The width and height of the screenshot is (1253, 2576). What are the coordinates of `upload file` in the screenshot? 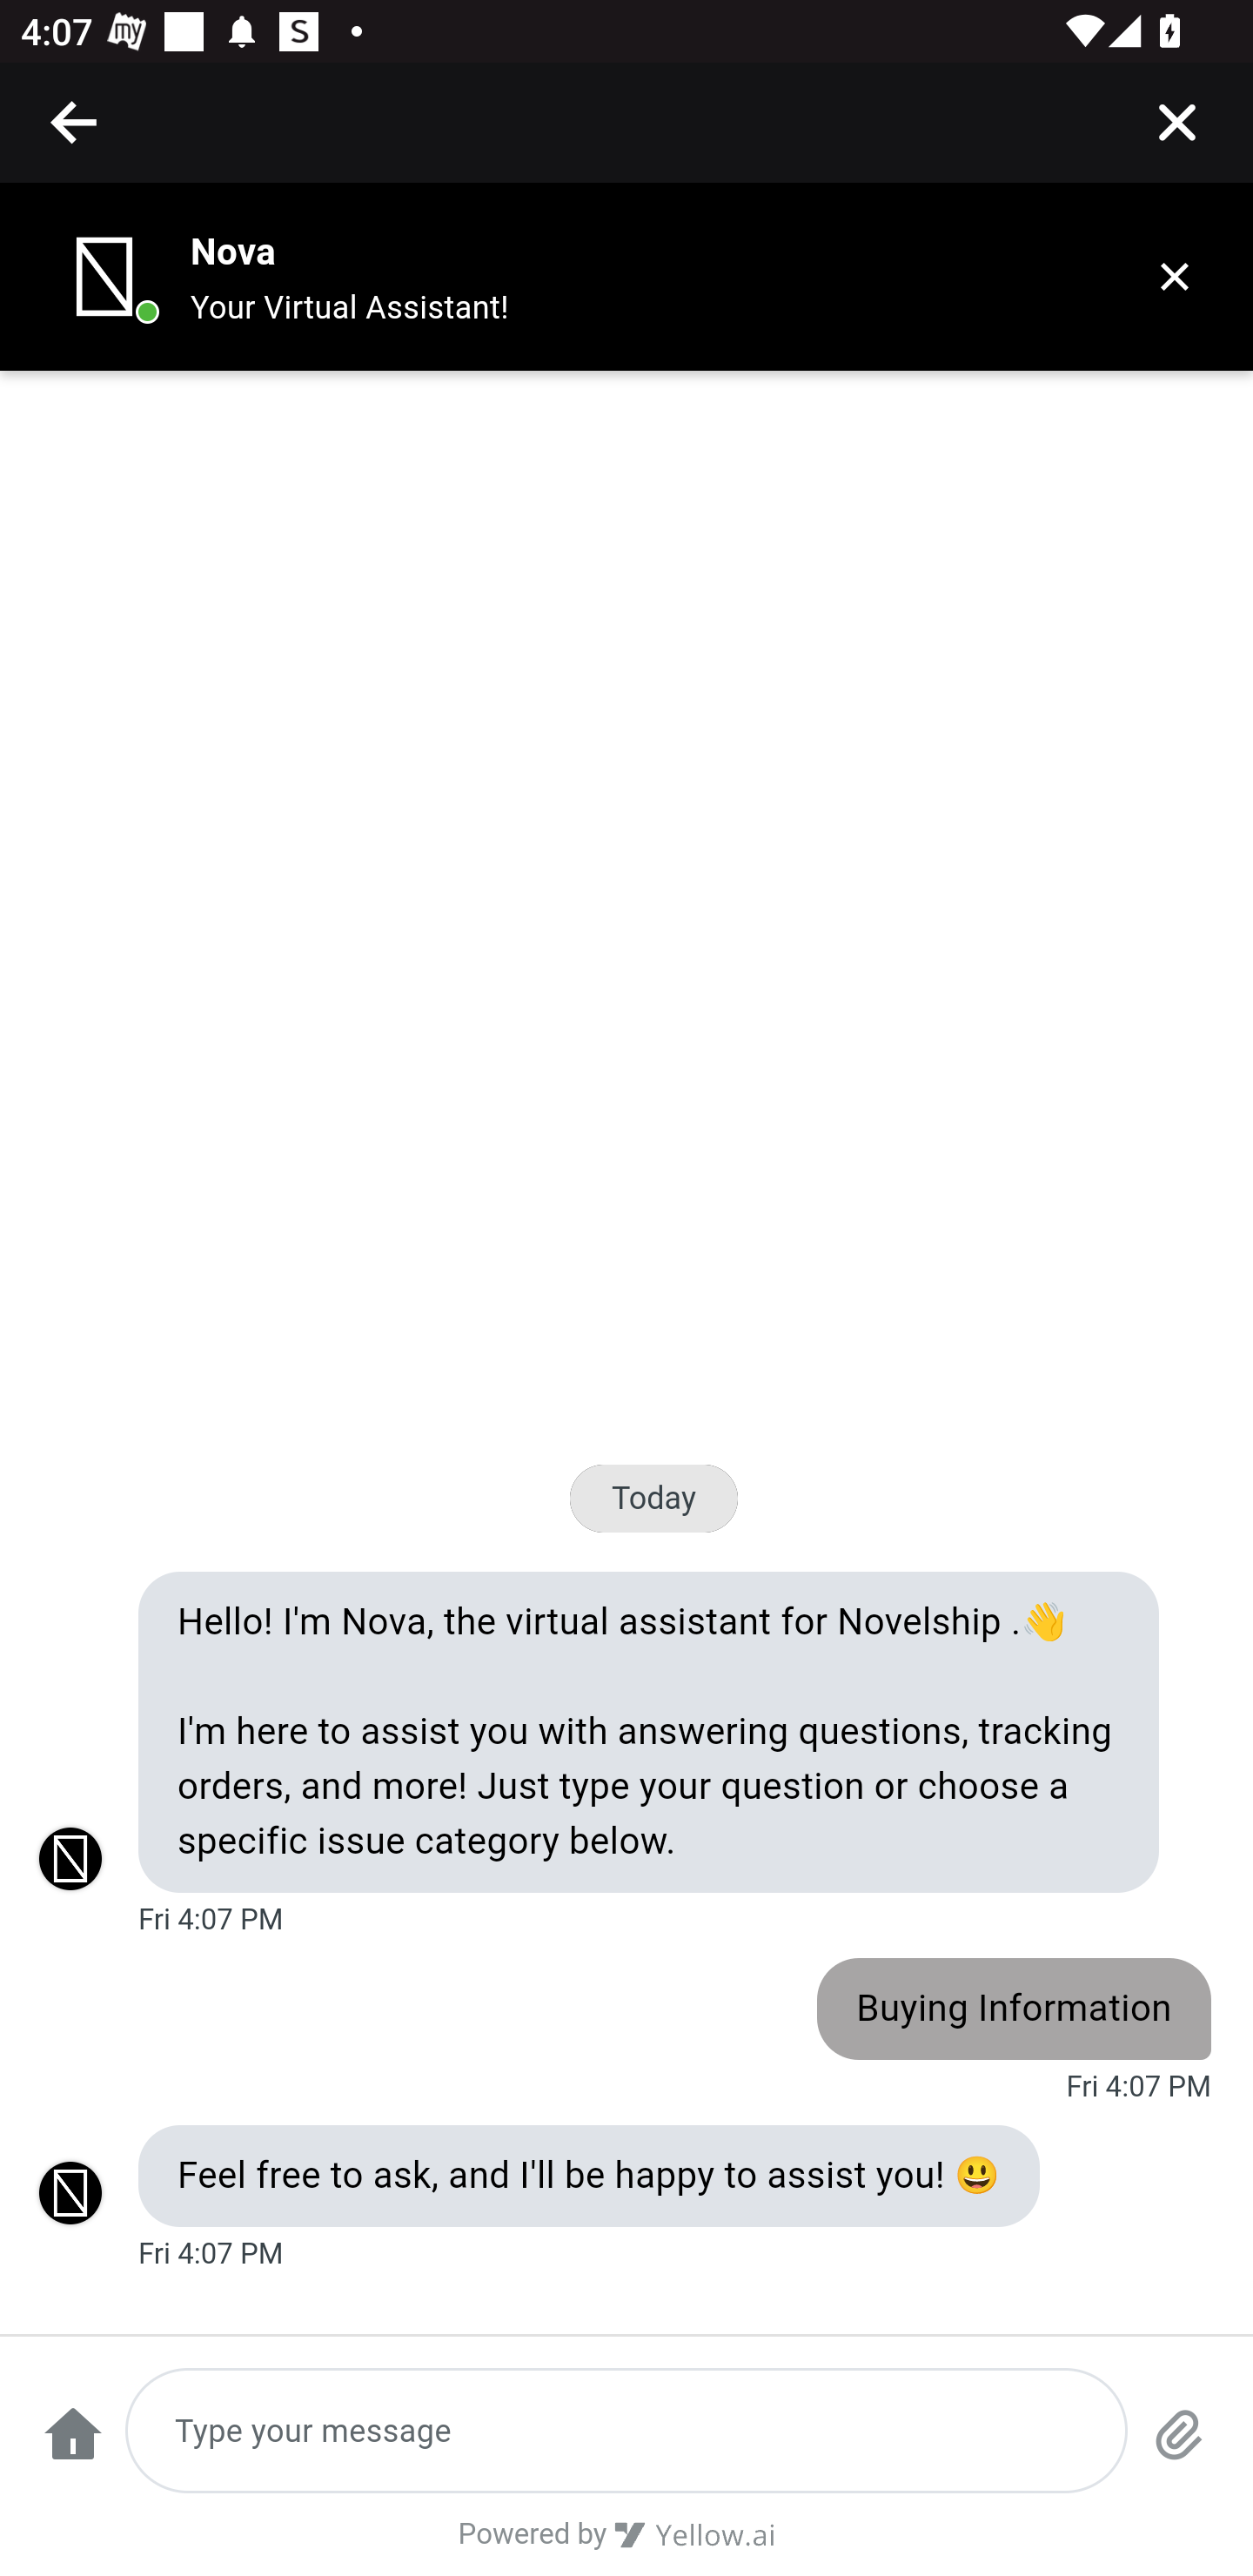 It's located at (1180, 2448).